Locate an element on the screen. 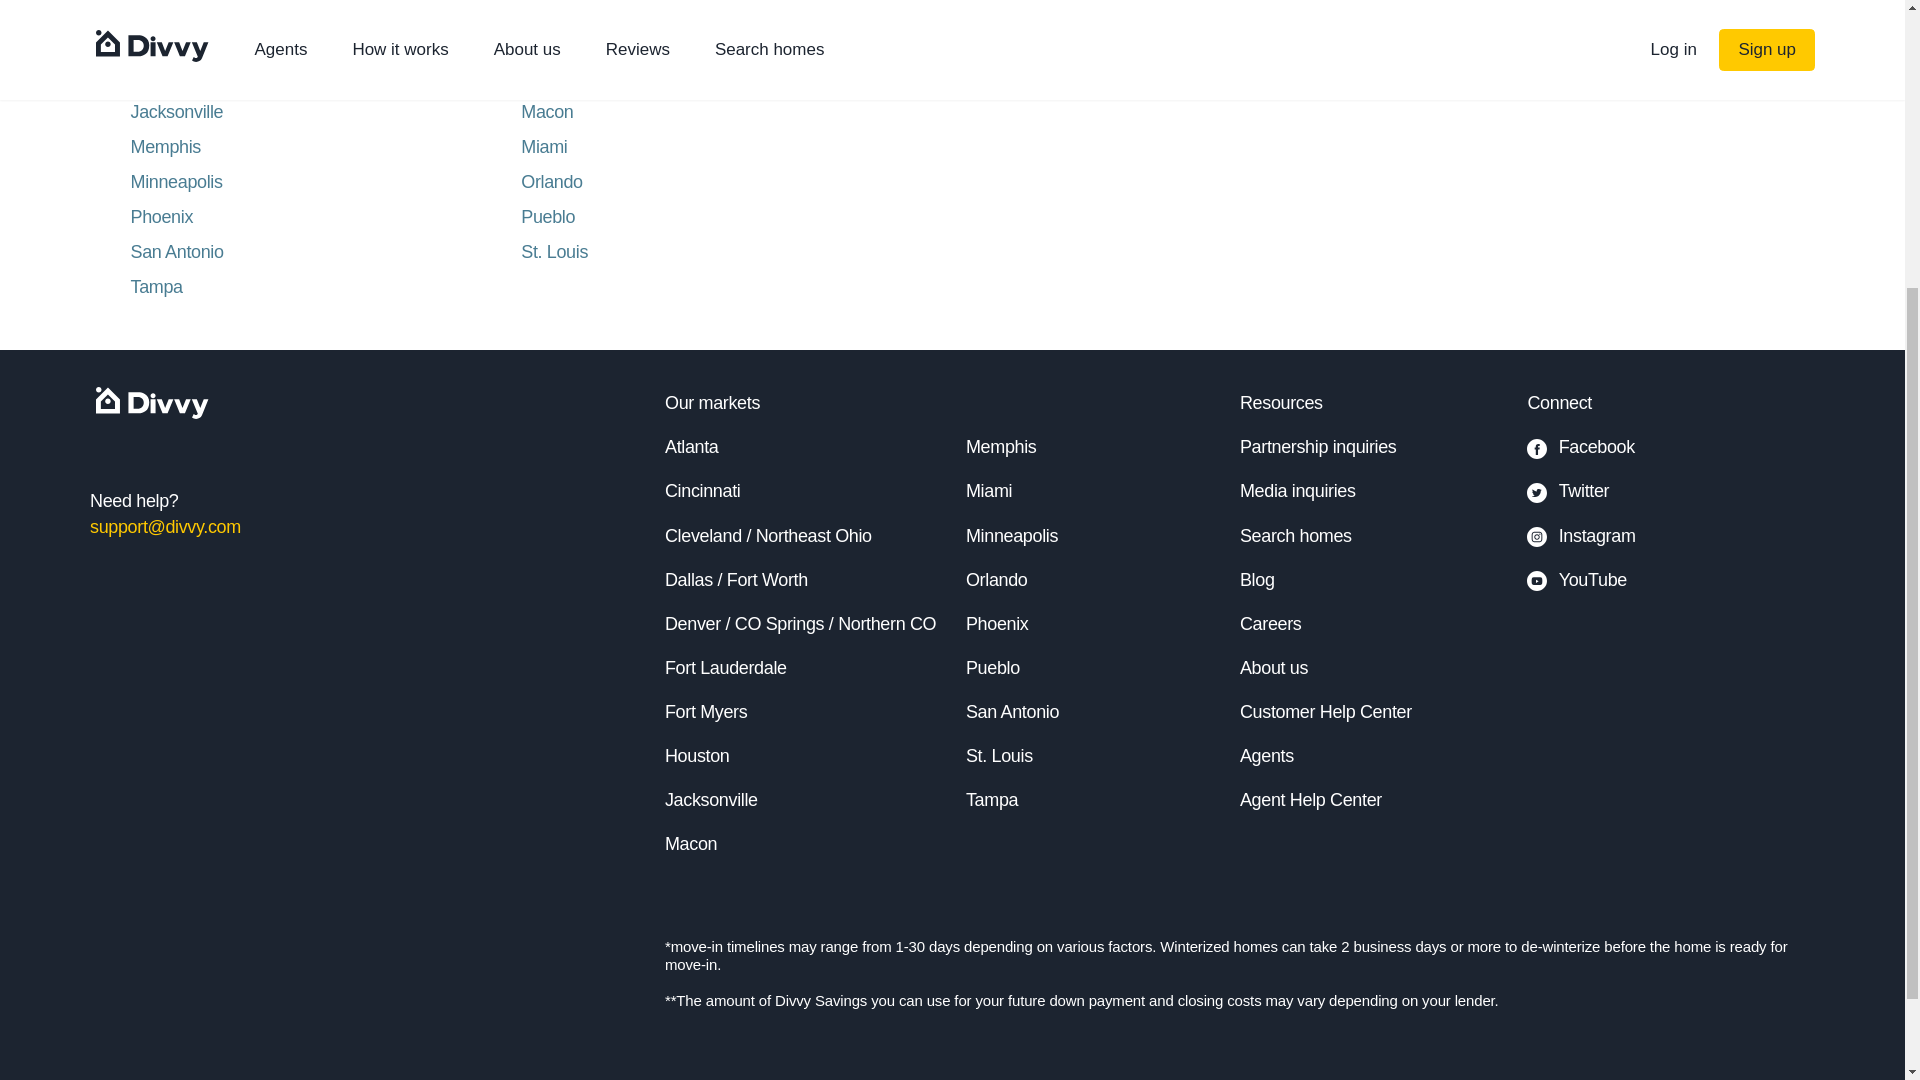 The width and height of the screenshot is (1920, 1080). Houston is located at coordinates (696, 756).